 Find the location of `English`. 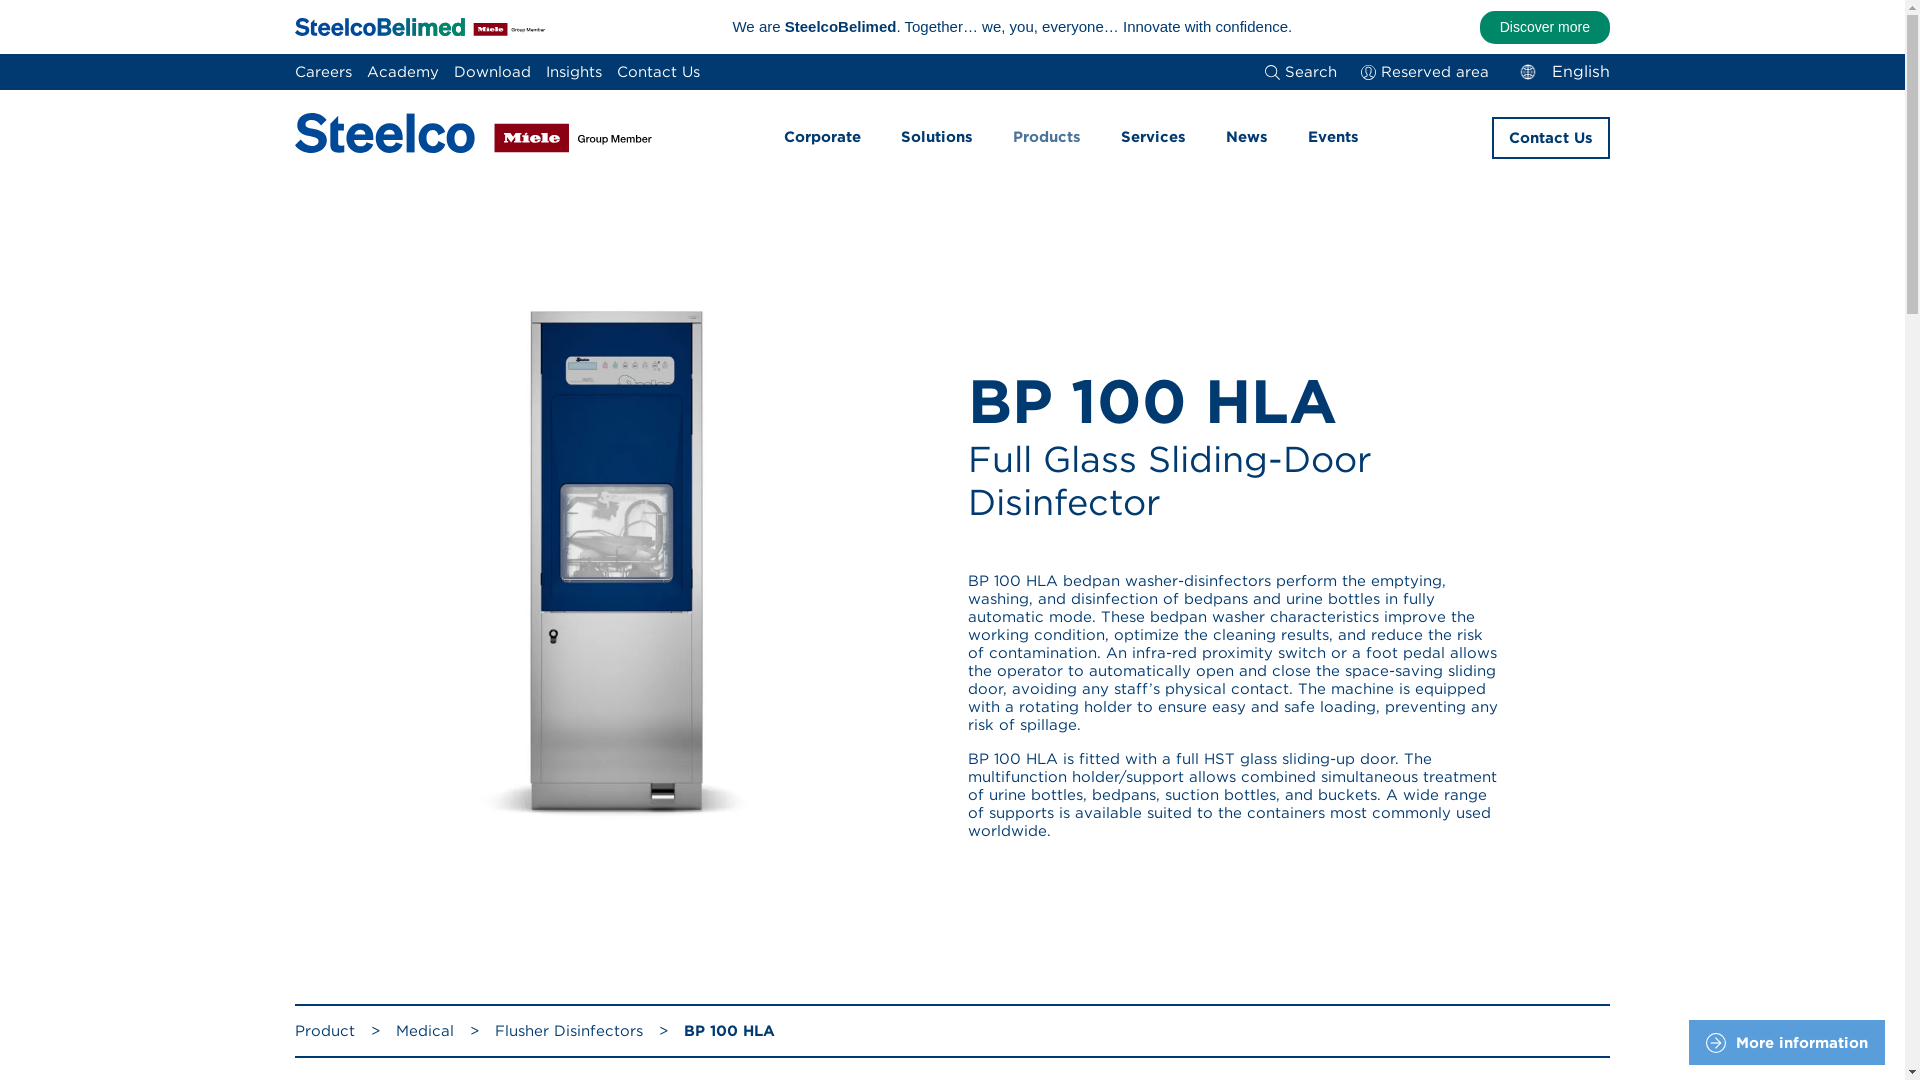

English is located at coordinates (1561, 72).